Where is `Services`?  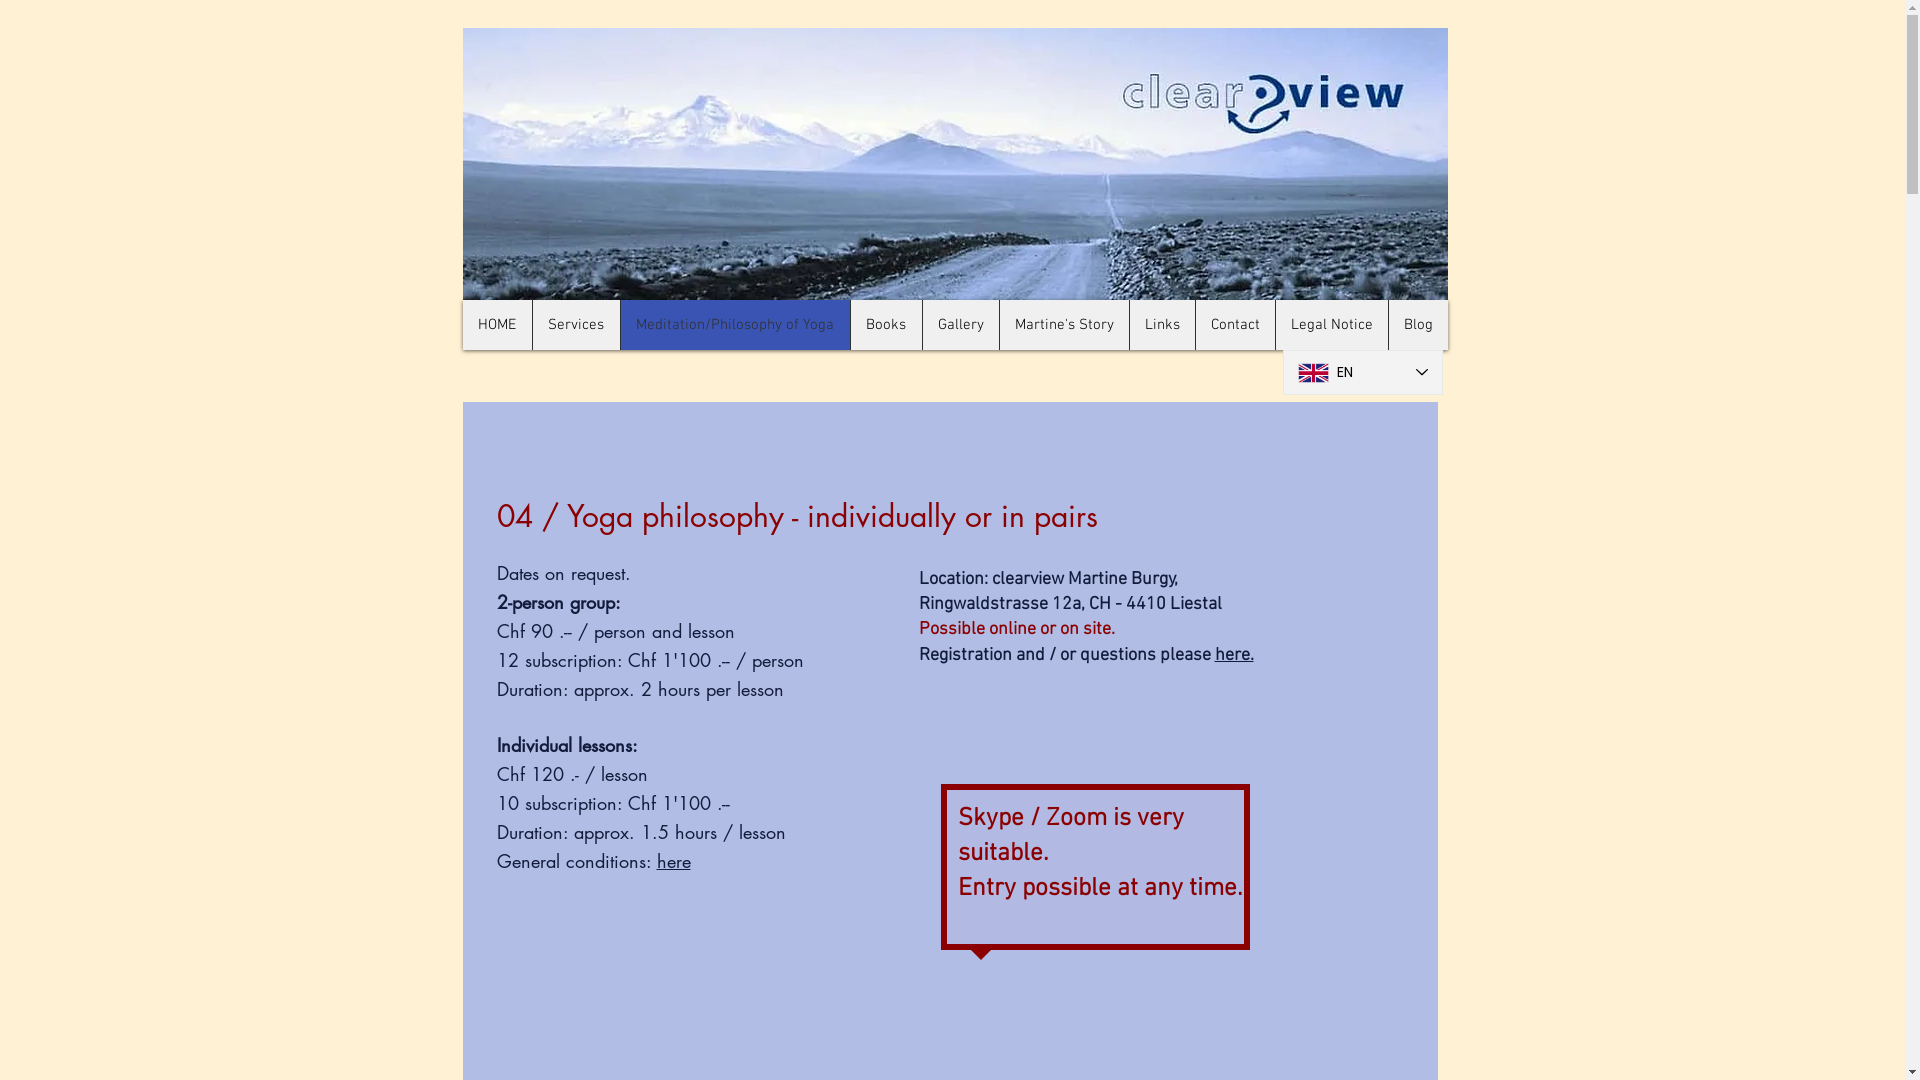 Services is located at coordinates (576, 325).